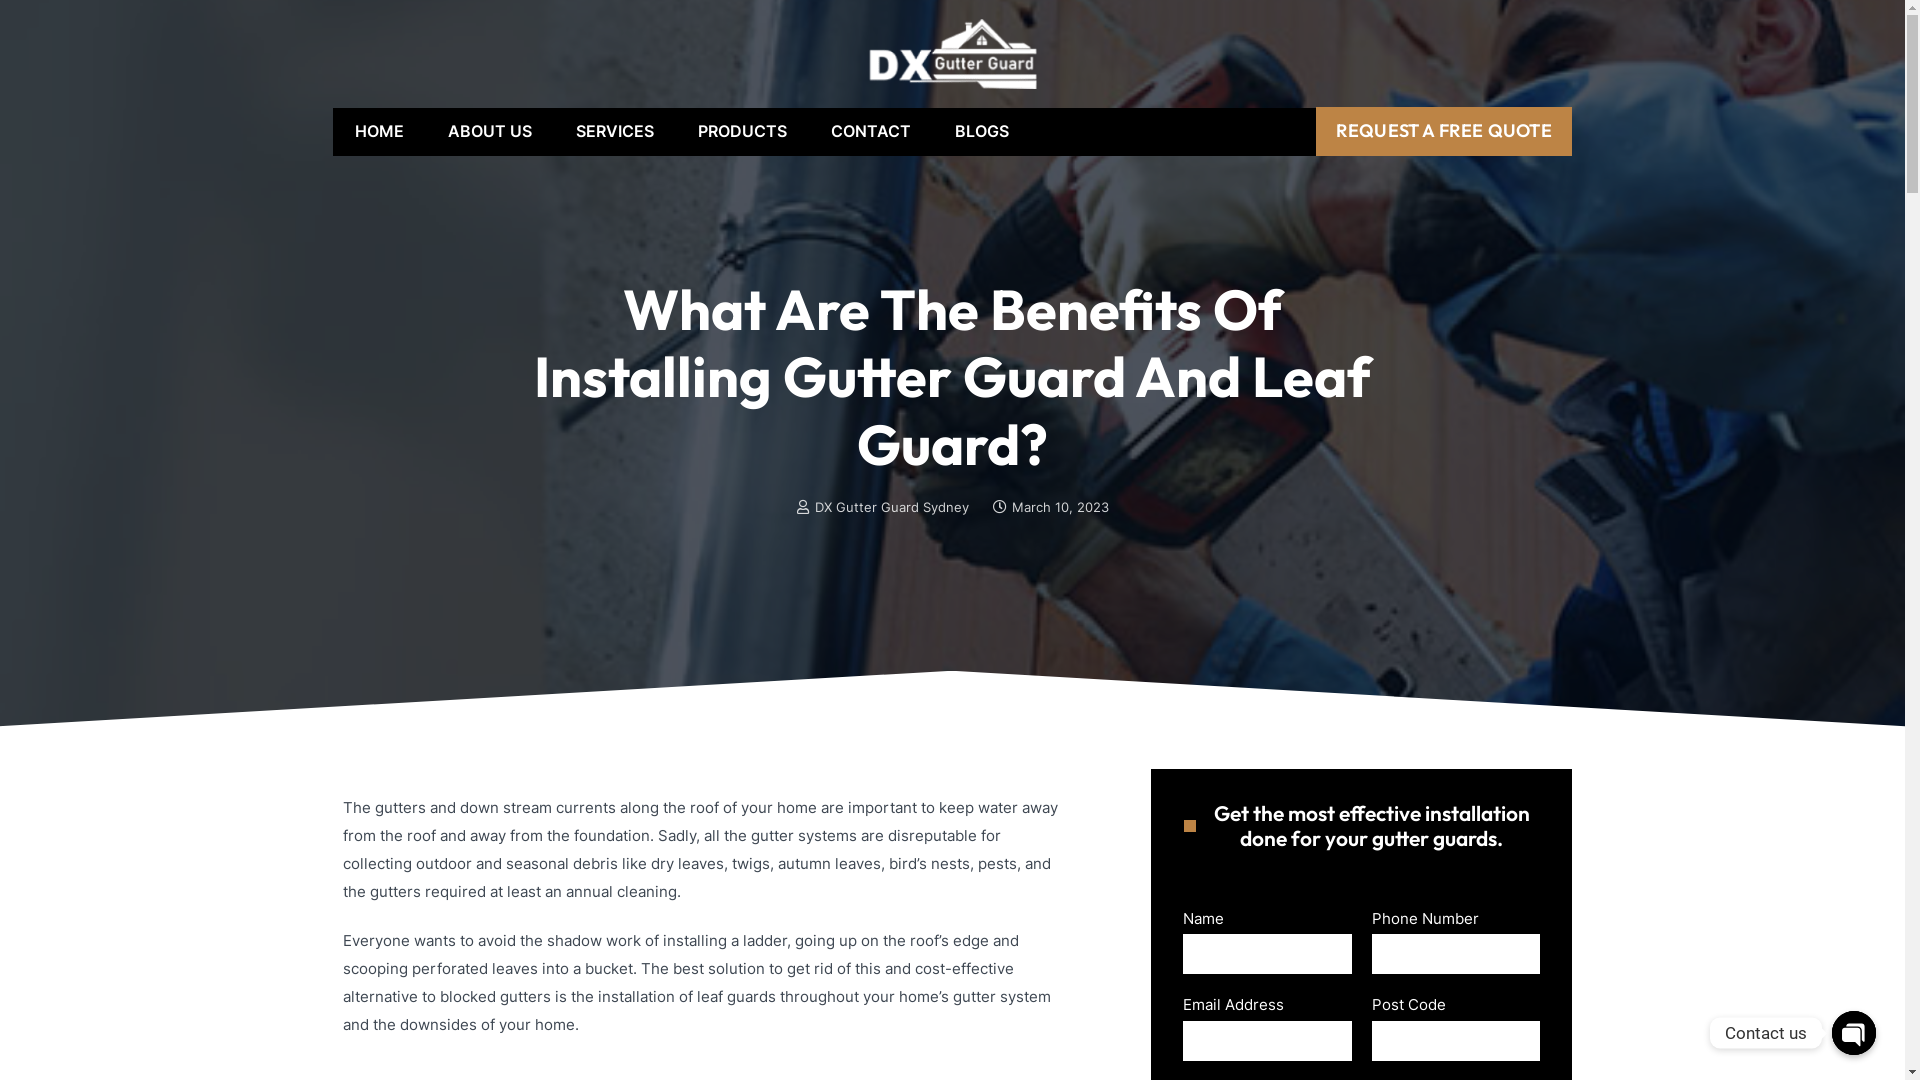 This screenshot has width=1920, height=1080. I want to click on CONTACT, so click(870, 132).